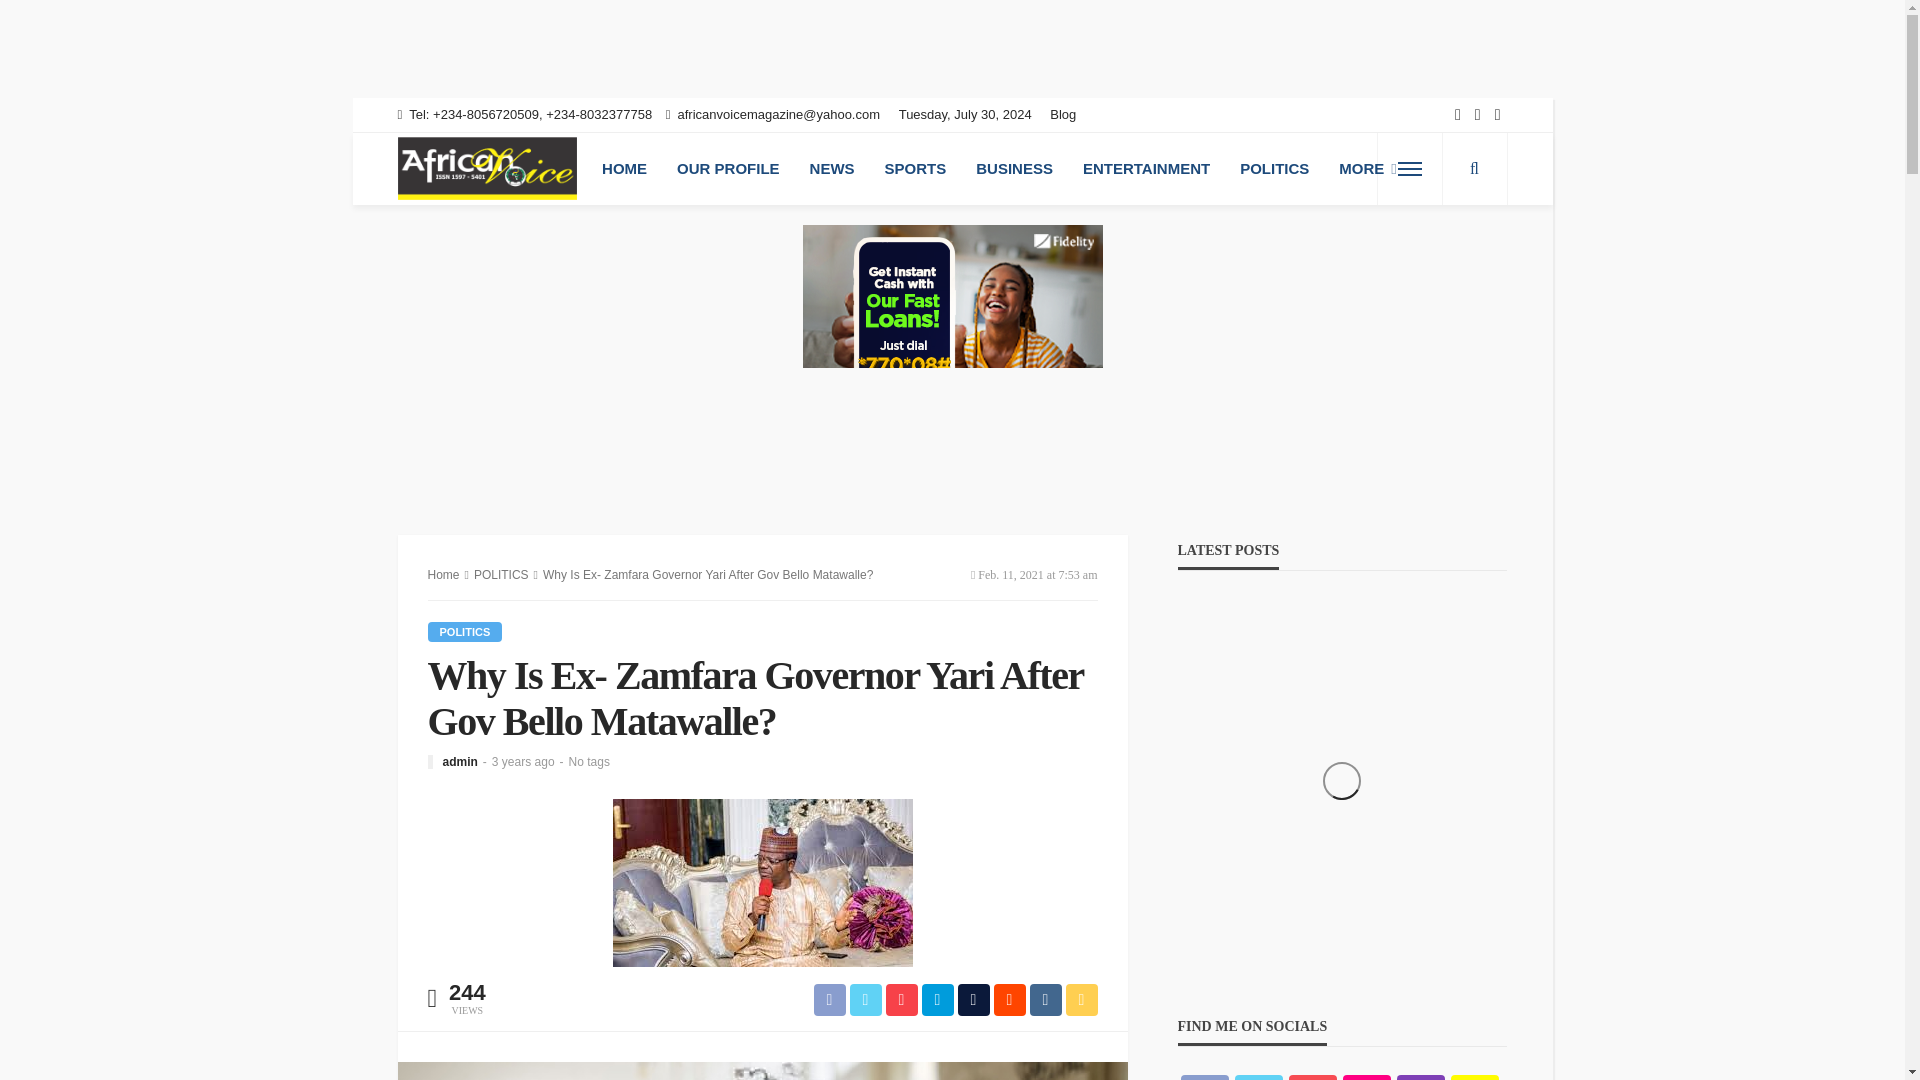 The height and width of the screenshot is (1080, 1920). Describe the element at coordinates (1274, 168) in the screenshot. I see `POLITICS` at that location.